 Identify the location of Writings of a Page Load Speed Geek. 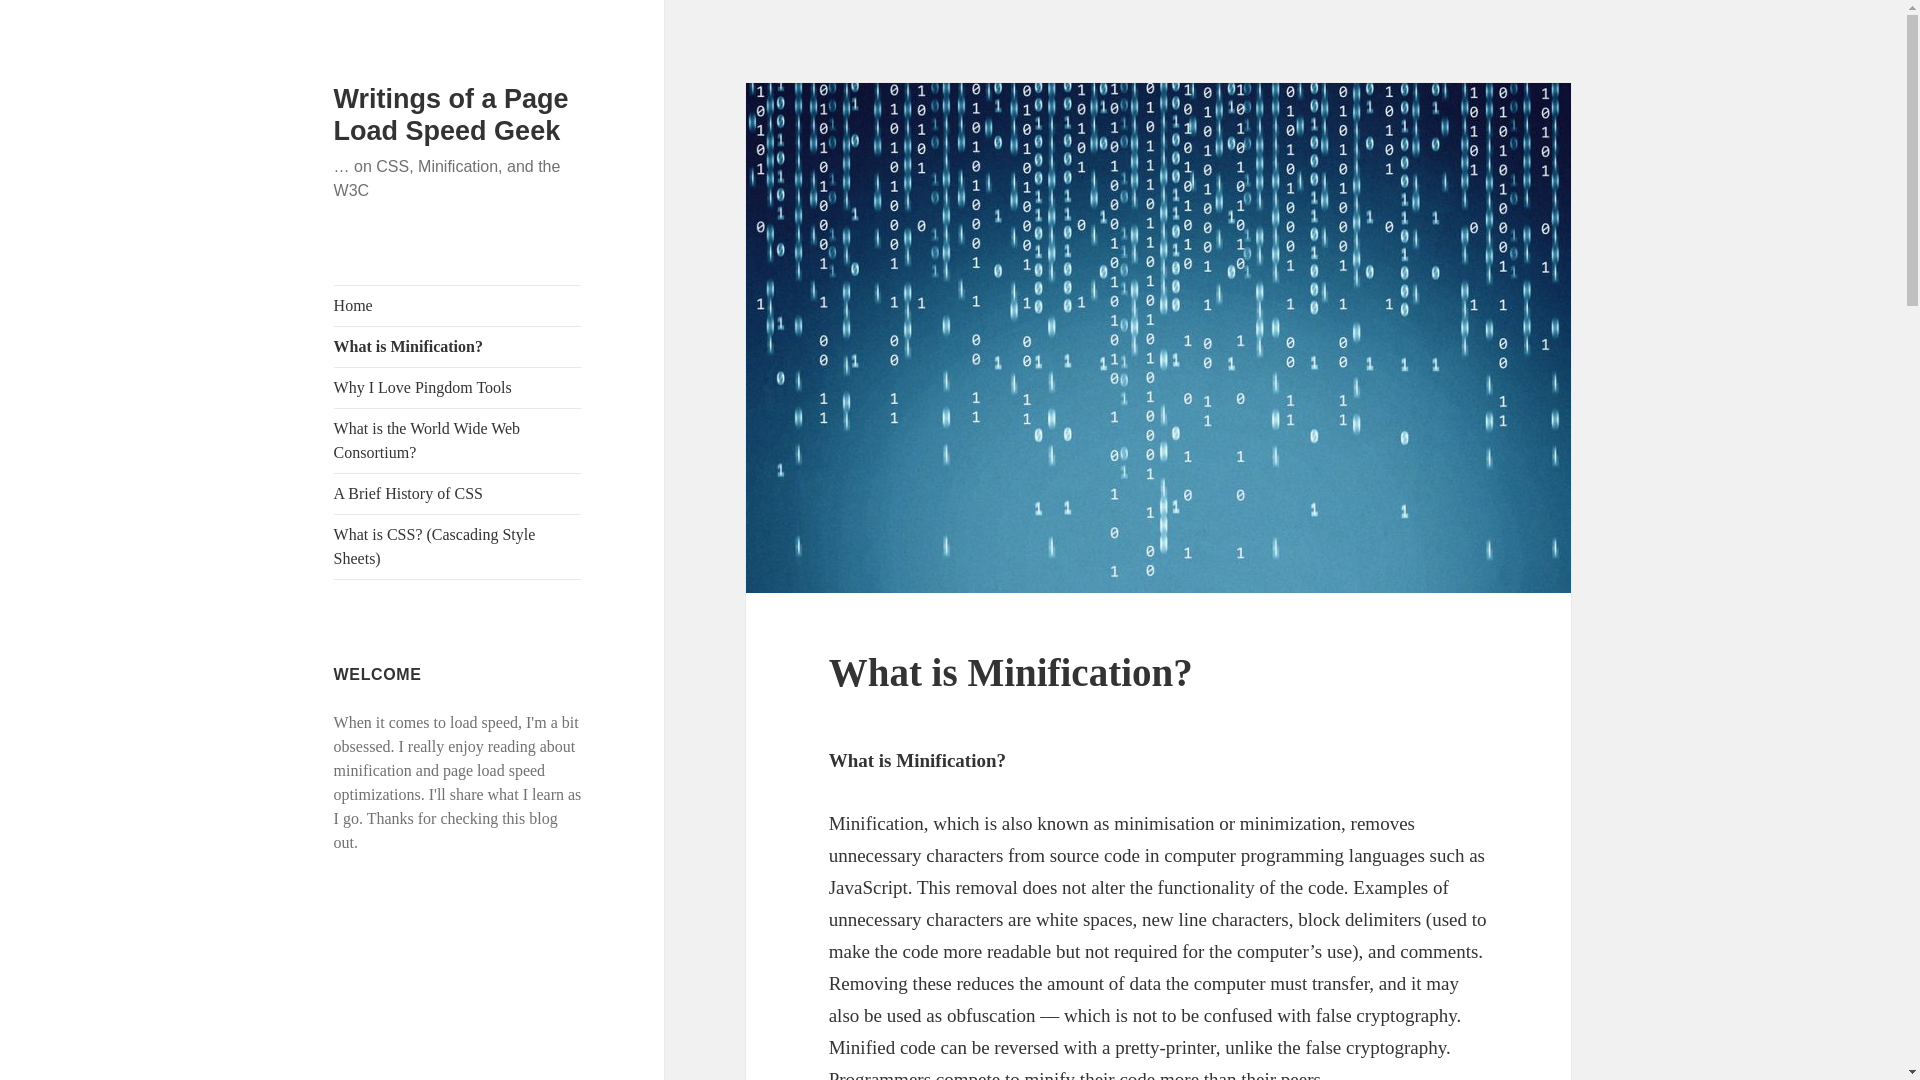
(451, 114).